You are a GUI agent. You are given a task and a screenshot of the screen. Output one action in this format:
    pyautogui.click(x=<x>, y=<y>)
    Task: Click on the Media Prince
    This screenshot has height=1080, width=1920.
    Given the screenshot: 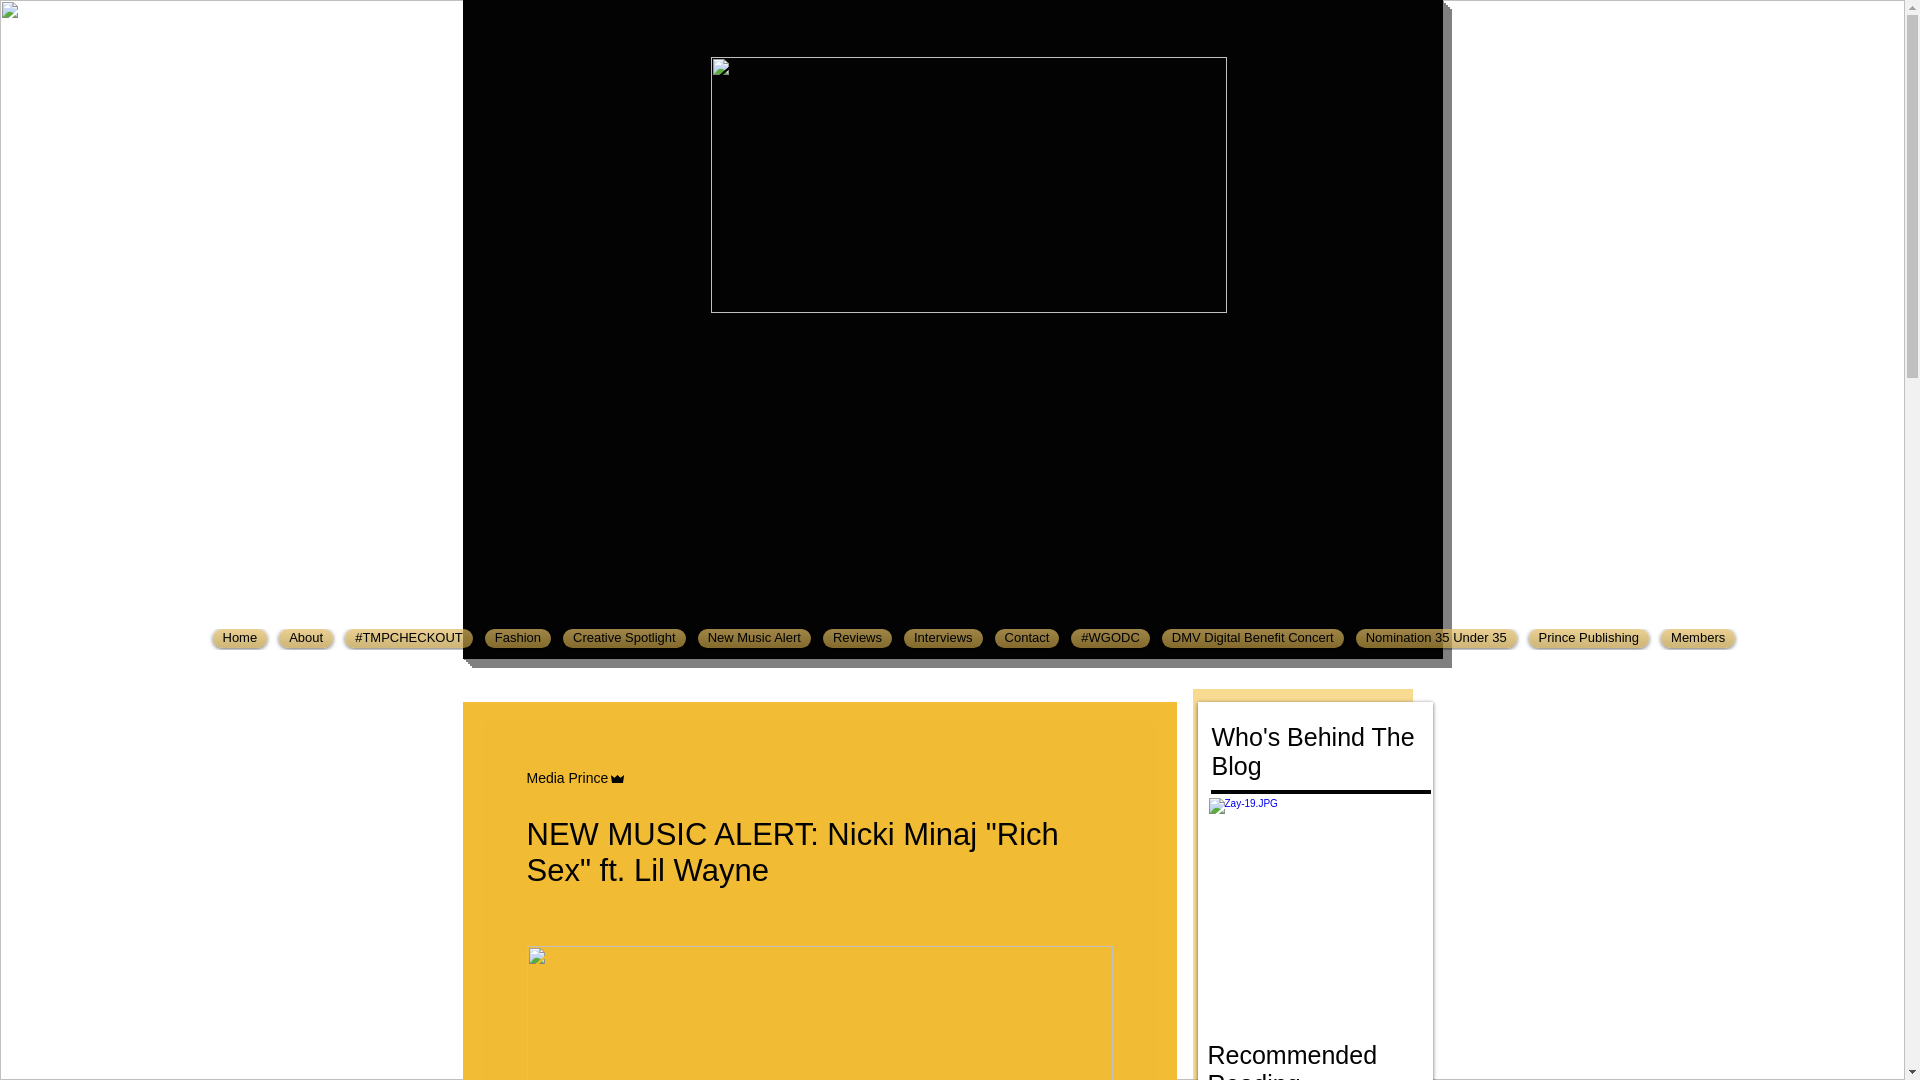 What is the action you would take?
    pyautogui.click(x=567, y=778)
    